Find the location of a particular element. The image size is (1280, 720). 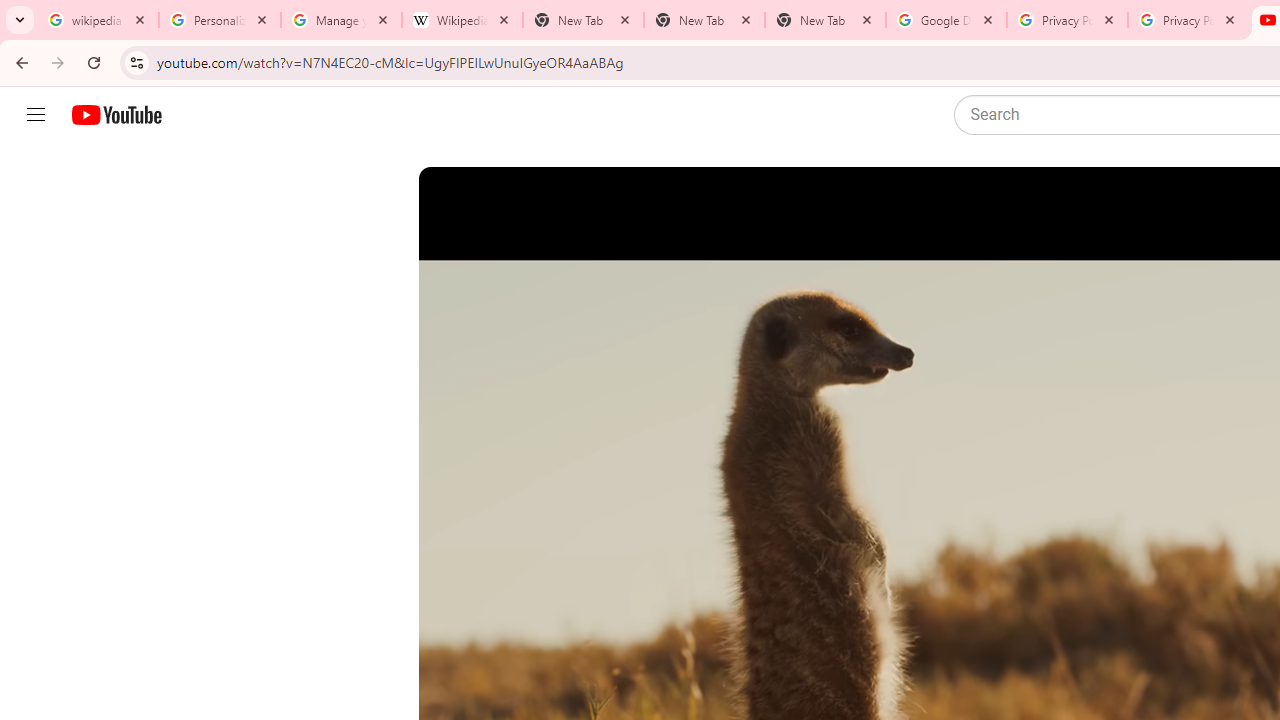

Personalization & Google Search results - Google Search Help is located at coordinates (220, 20).